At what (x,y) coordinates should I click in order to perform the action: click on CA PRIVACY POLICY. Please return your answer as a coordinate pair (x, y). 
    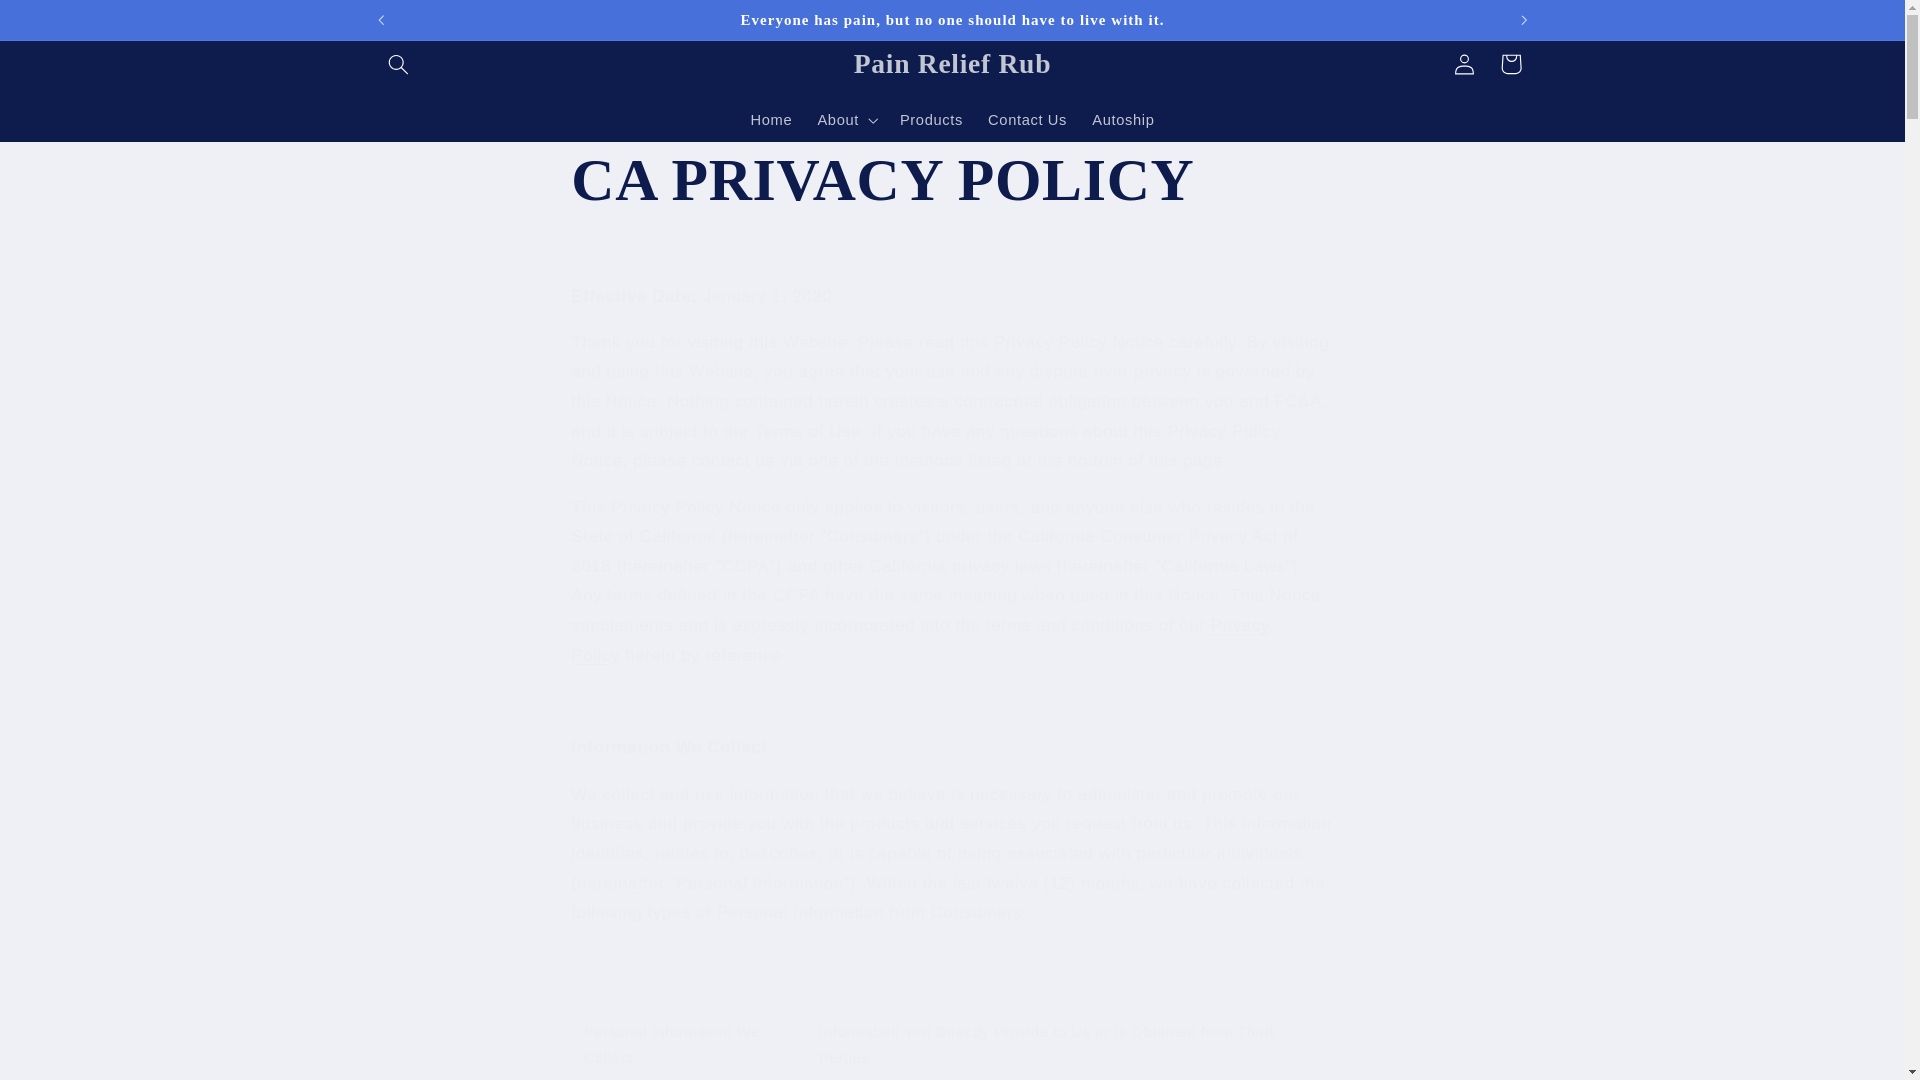
    Looking at the image, I should click on (951, 180).